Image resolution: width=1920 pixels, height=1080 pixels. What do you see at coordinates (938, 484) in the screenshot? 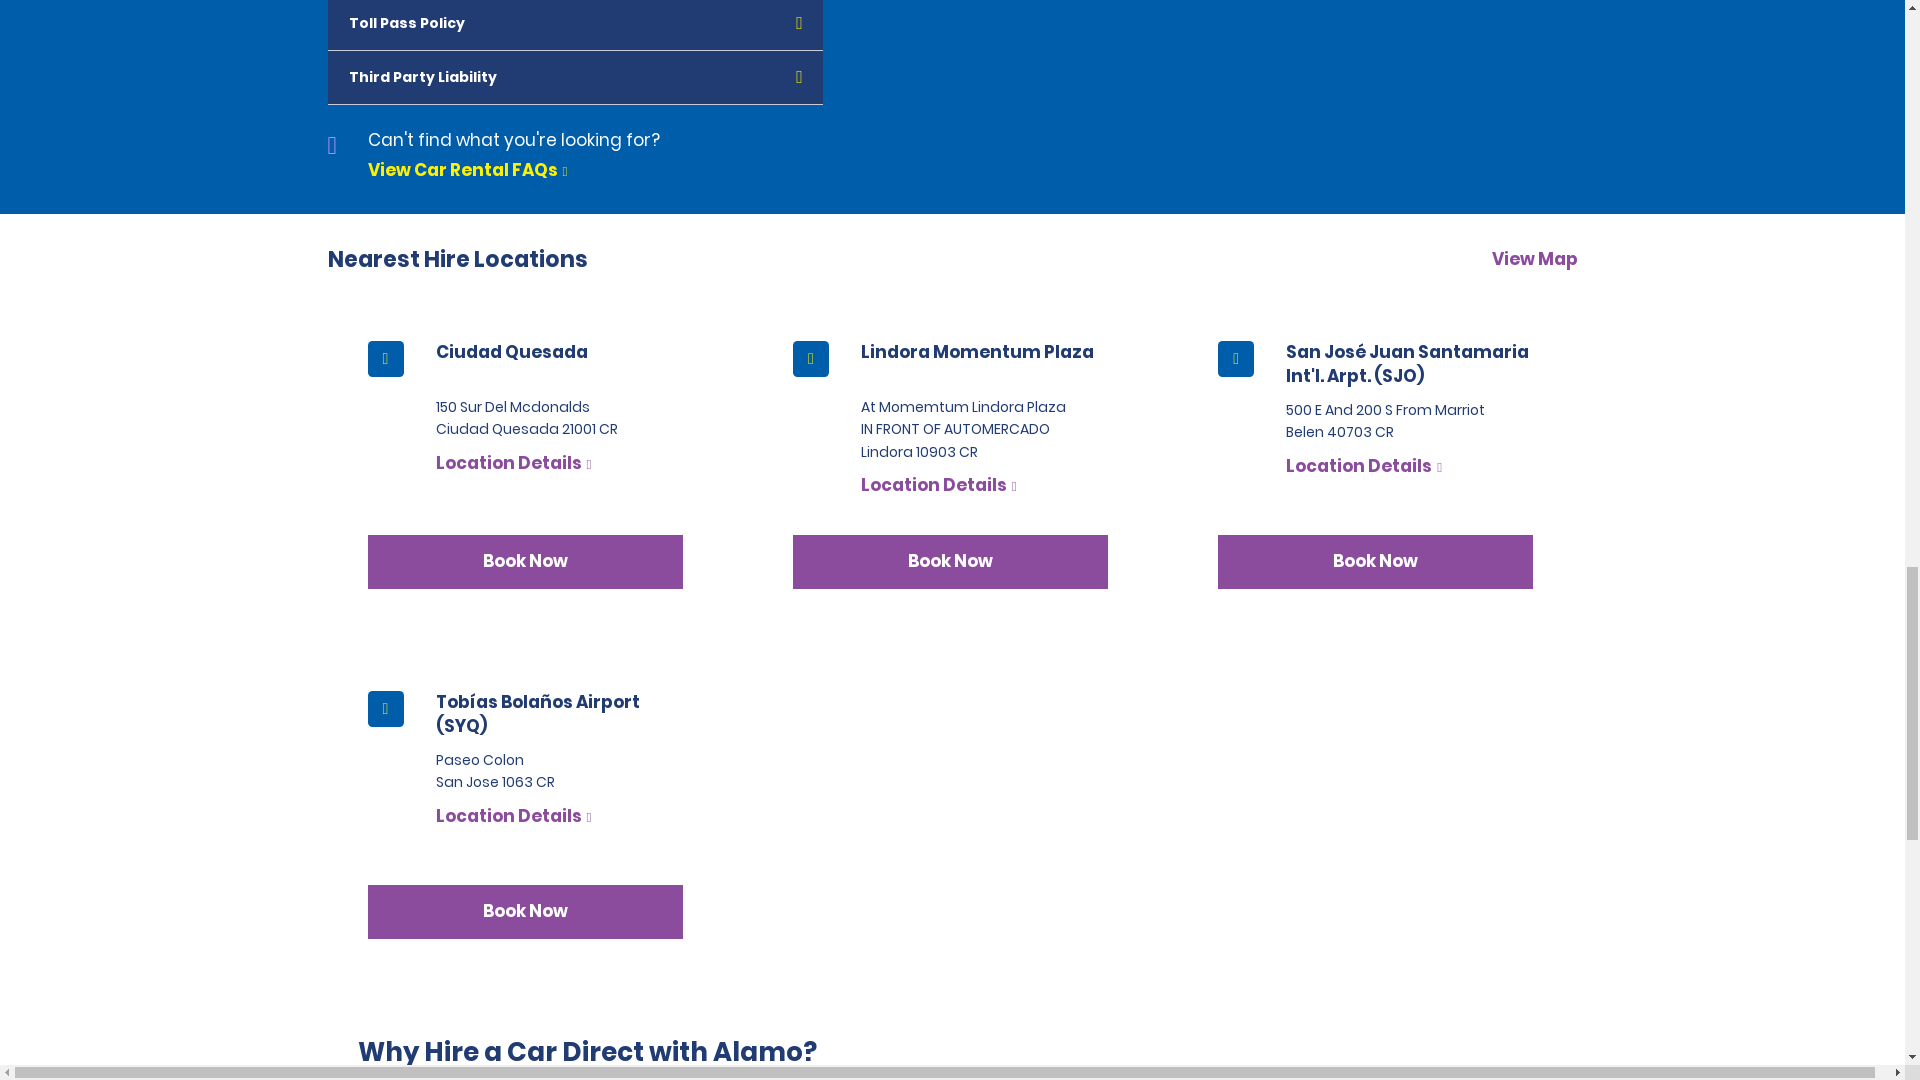
I see `Click to view location details for Lindora Momentum Plaza` at bounding box center [938, 484].